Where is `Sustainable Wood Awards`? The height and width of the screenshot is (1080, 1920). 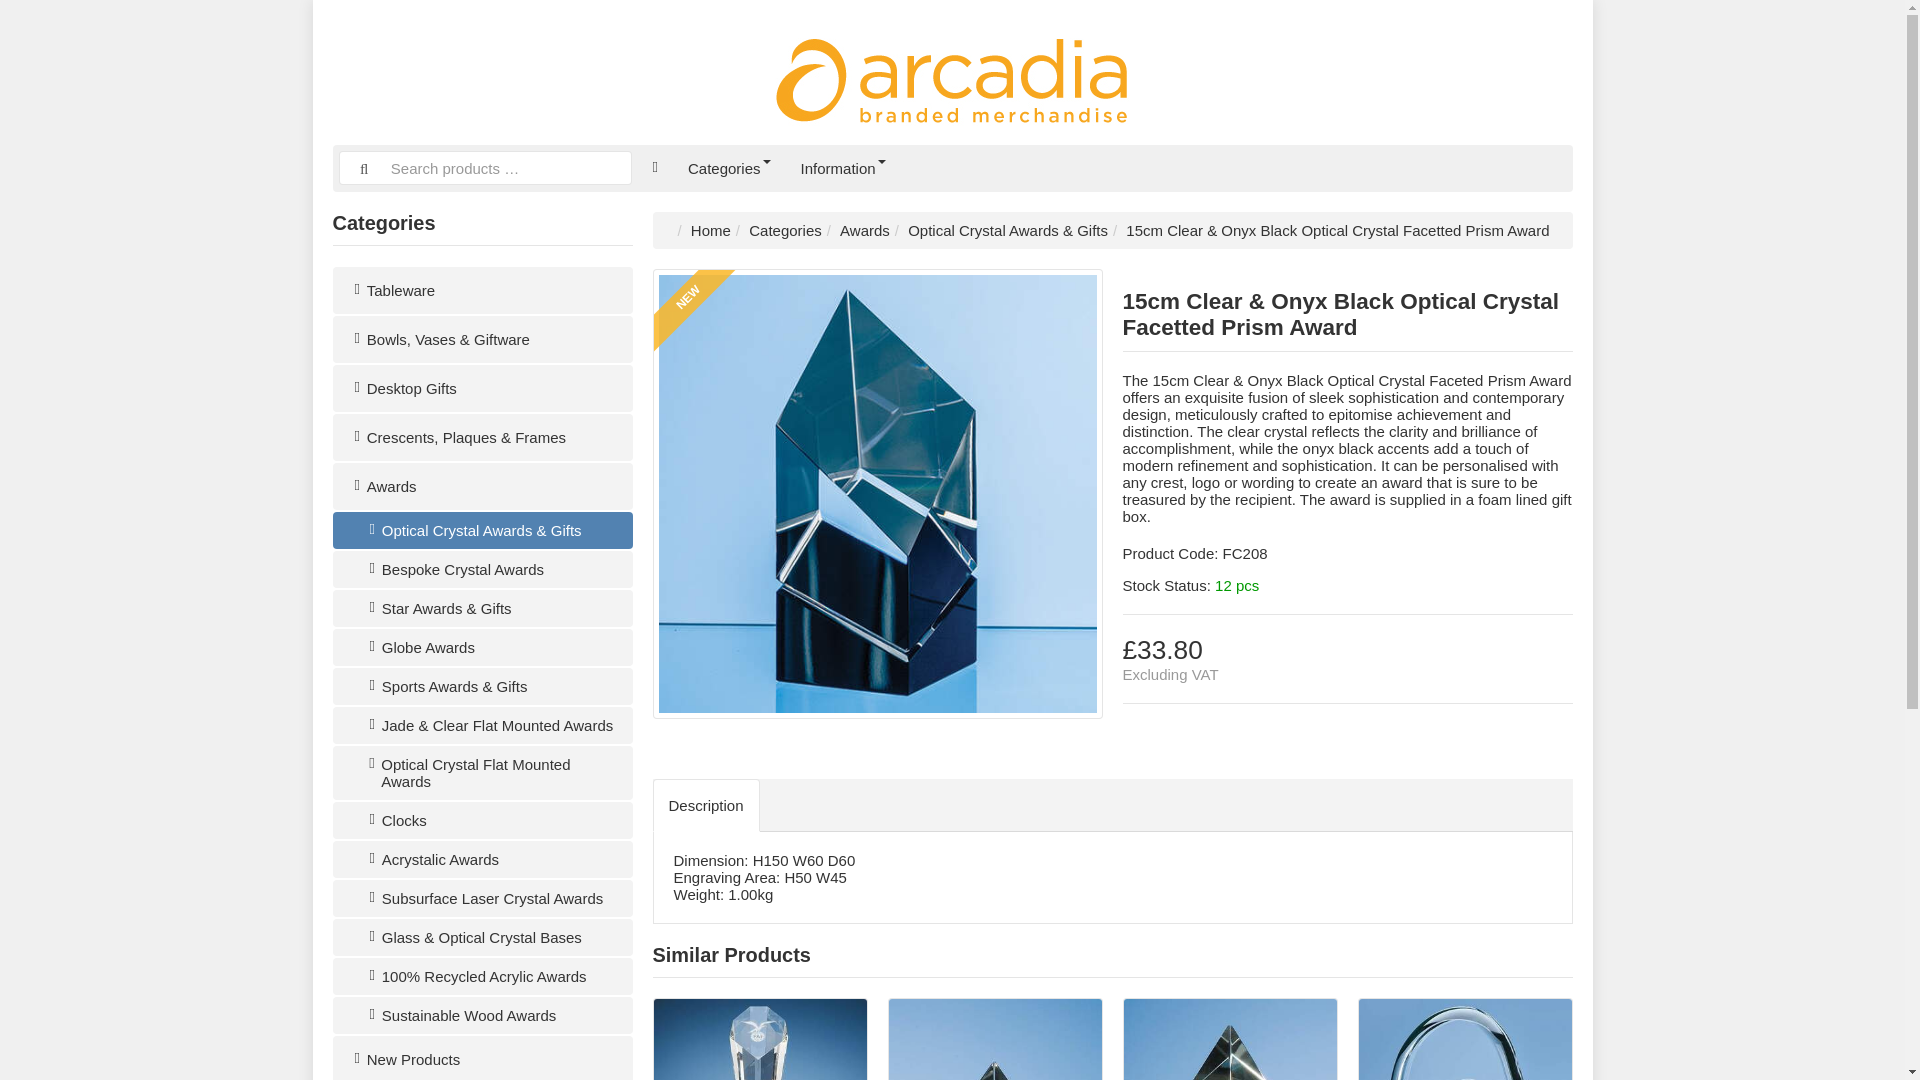
Sustainable Wood Awards is located at coordinates (482, 1014).